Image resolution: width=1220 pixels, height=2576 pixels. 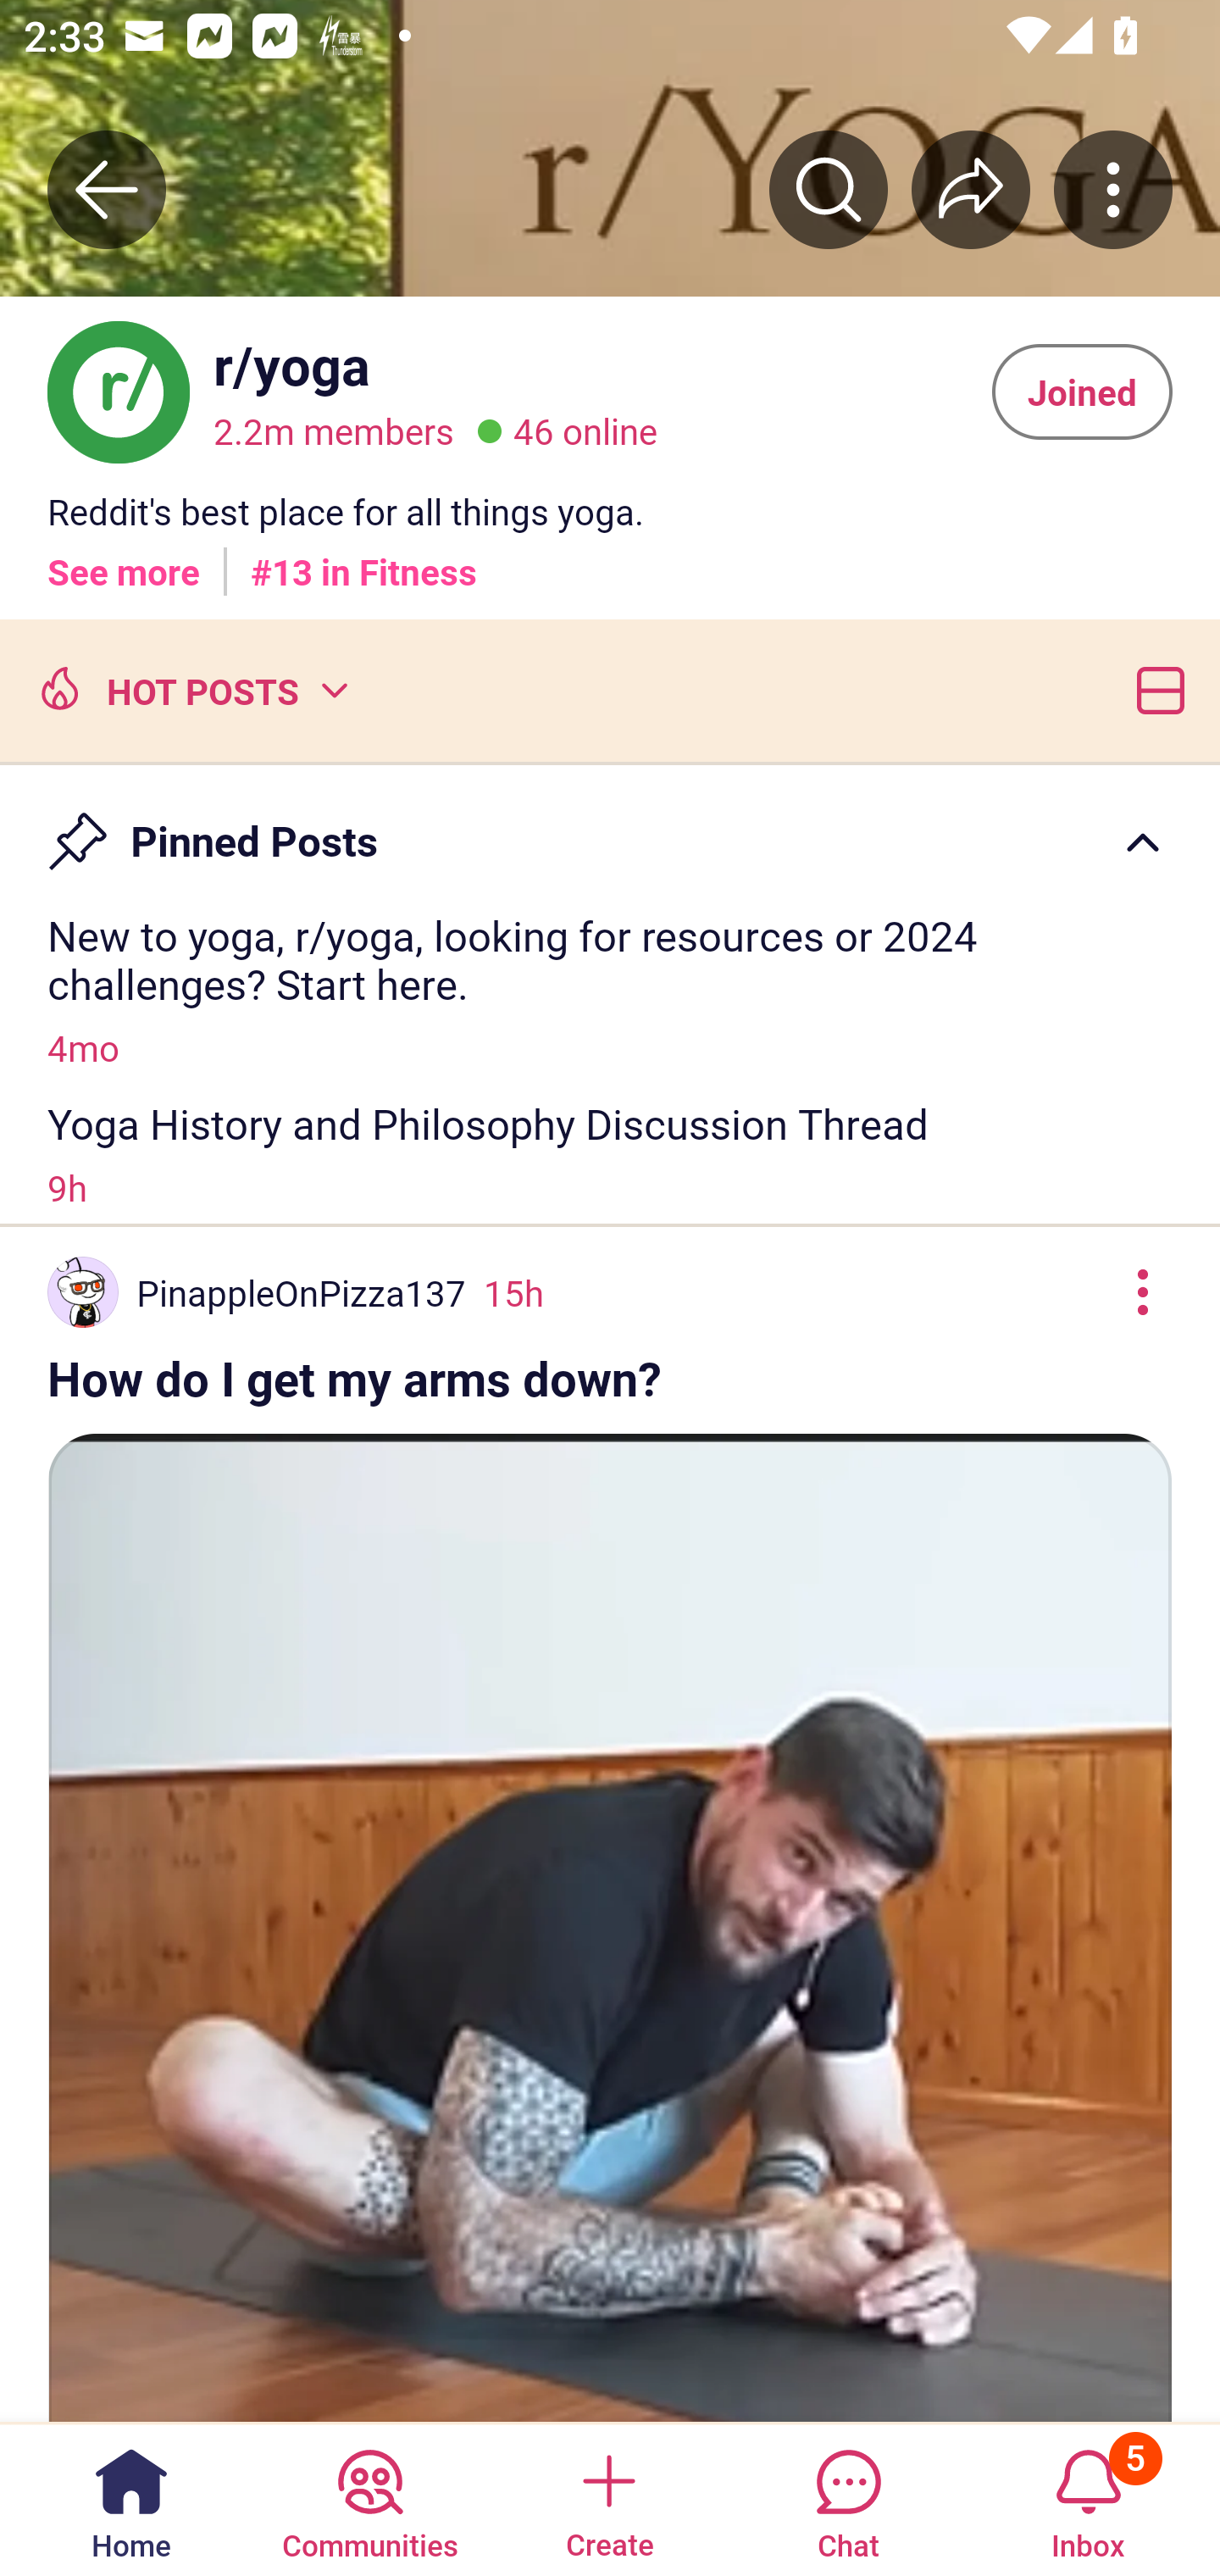 What do you see at coordinates (1088, 2498) in the screenshot?
I see `Inbox, has 5 notifications 5 Inbox` at bounding box center [1088, 2498].